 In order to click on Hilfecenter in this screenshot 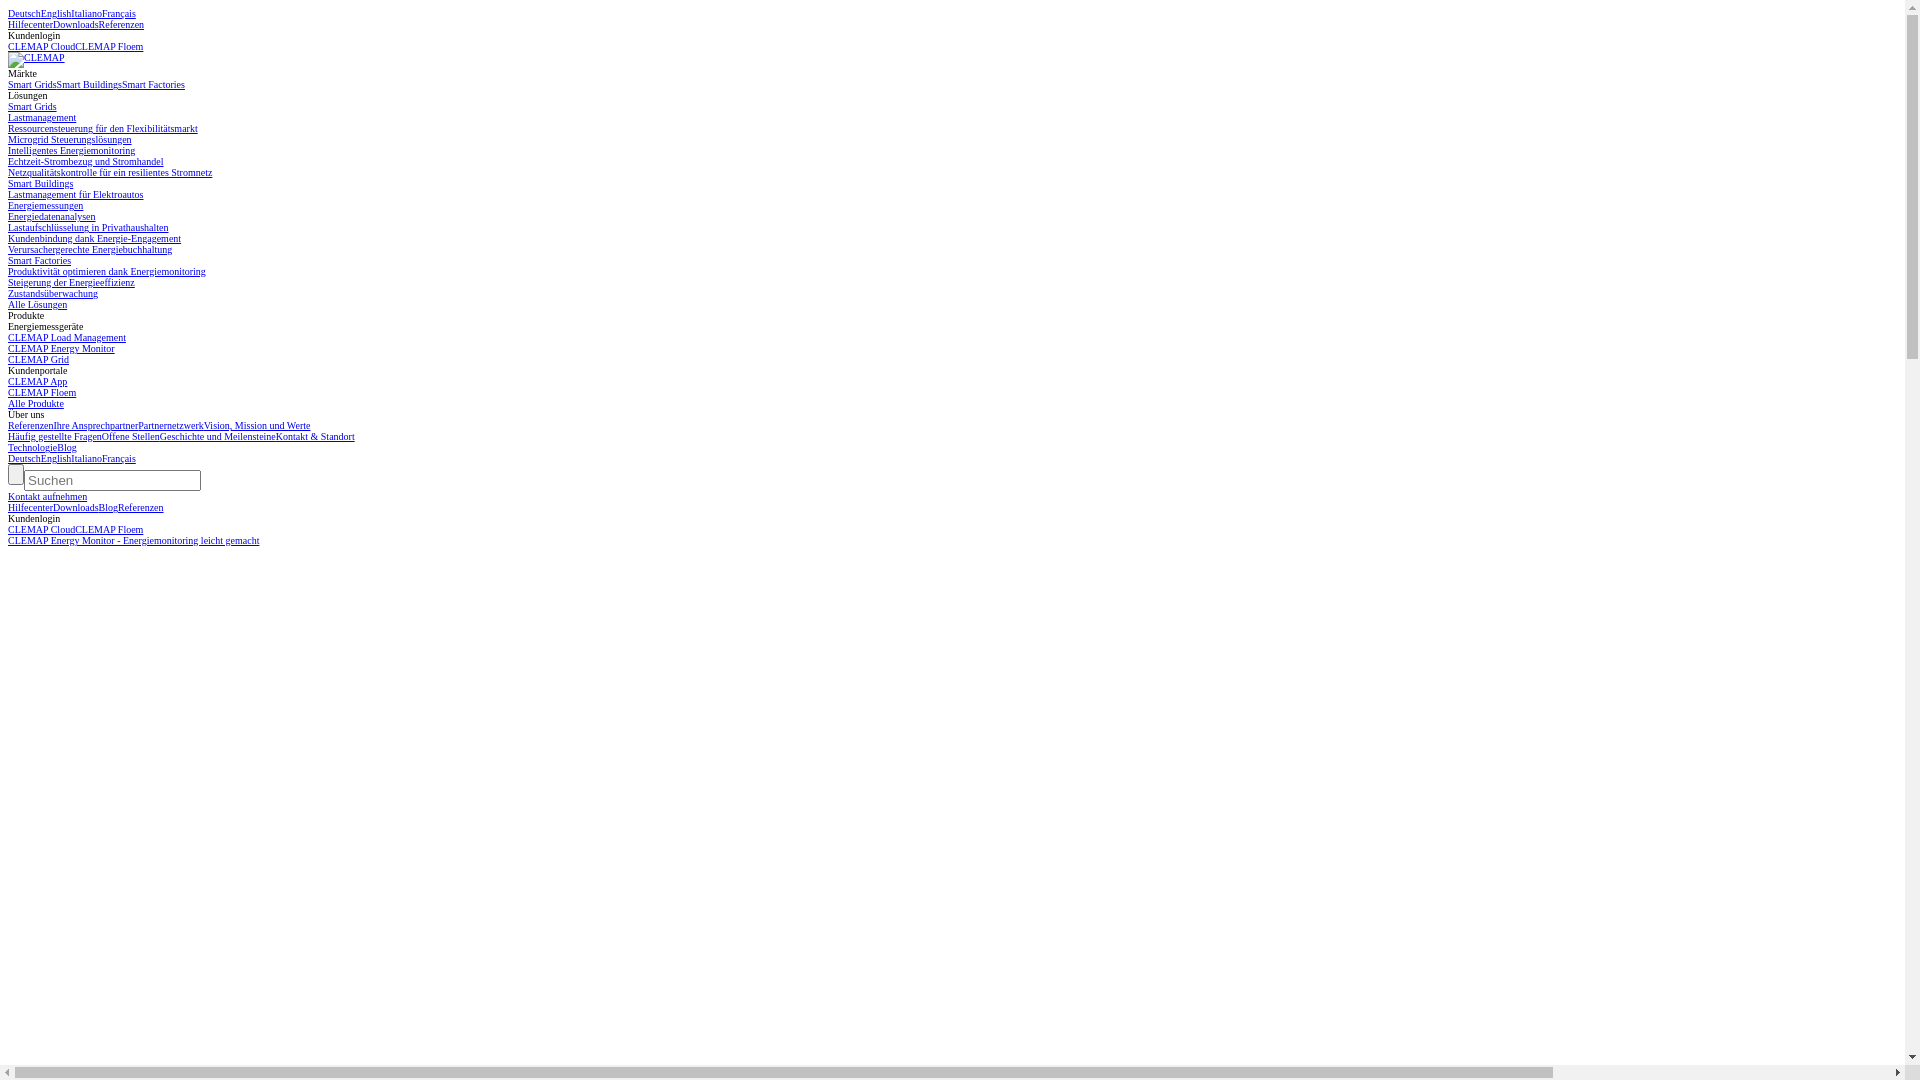, I will do `click(30, 508)`.